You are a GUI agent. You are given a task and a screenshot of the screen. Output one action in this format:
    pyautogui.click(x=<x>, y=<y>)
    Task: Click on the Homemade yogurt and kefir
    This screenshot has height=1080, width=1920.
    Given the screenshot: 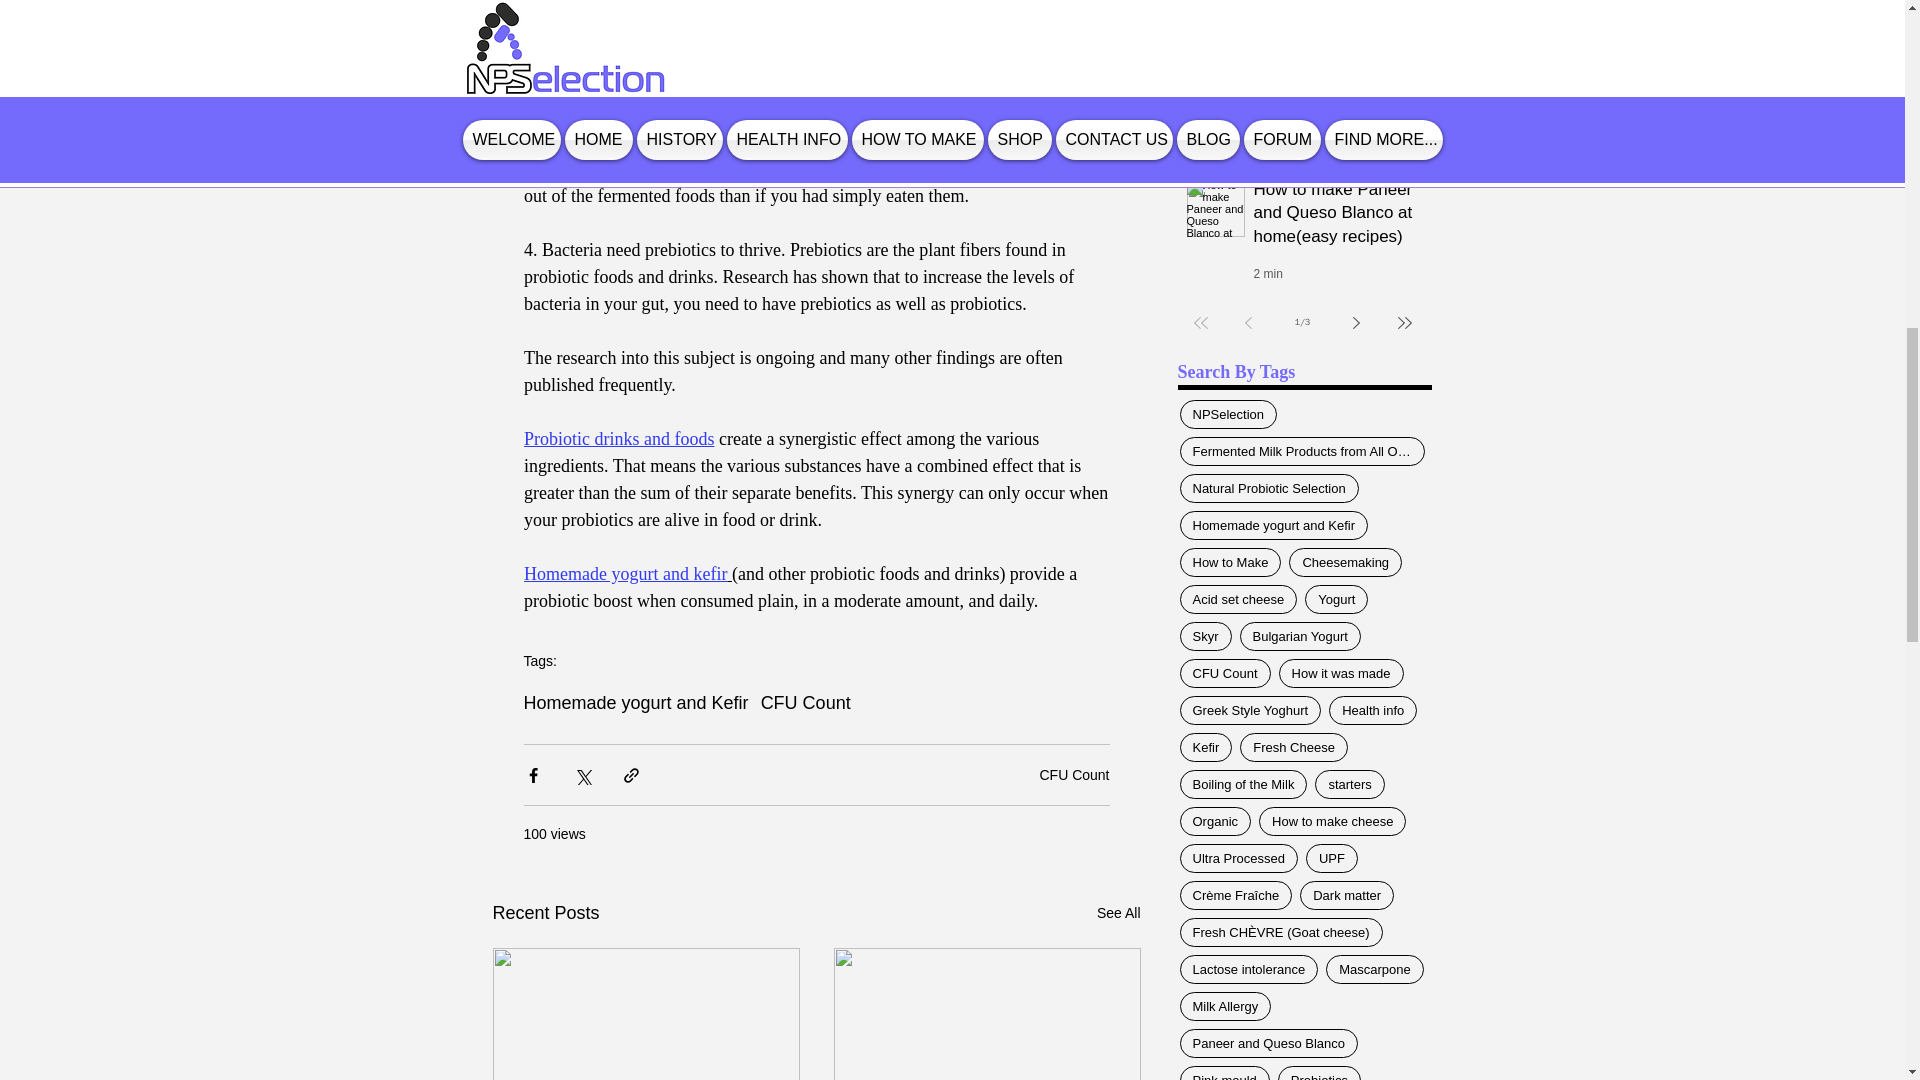 What is the action you would take?
    pyautogui.click(x=626, y=574)
    